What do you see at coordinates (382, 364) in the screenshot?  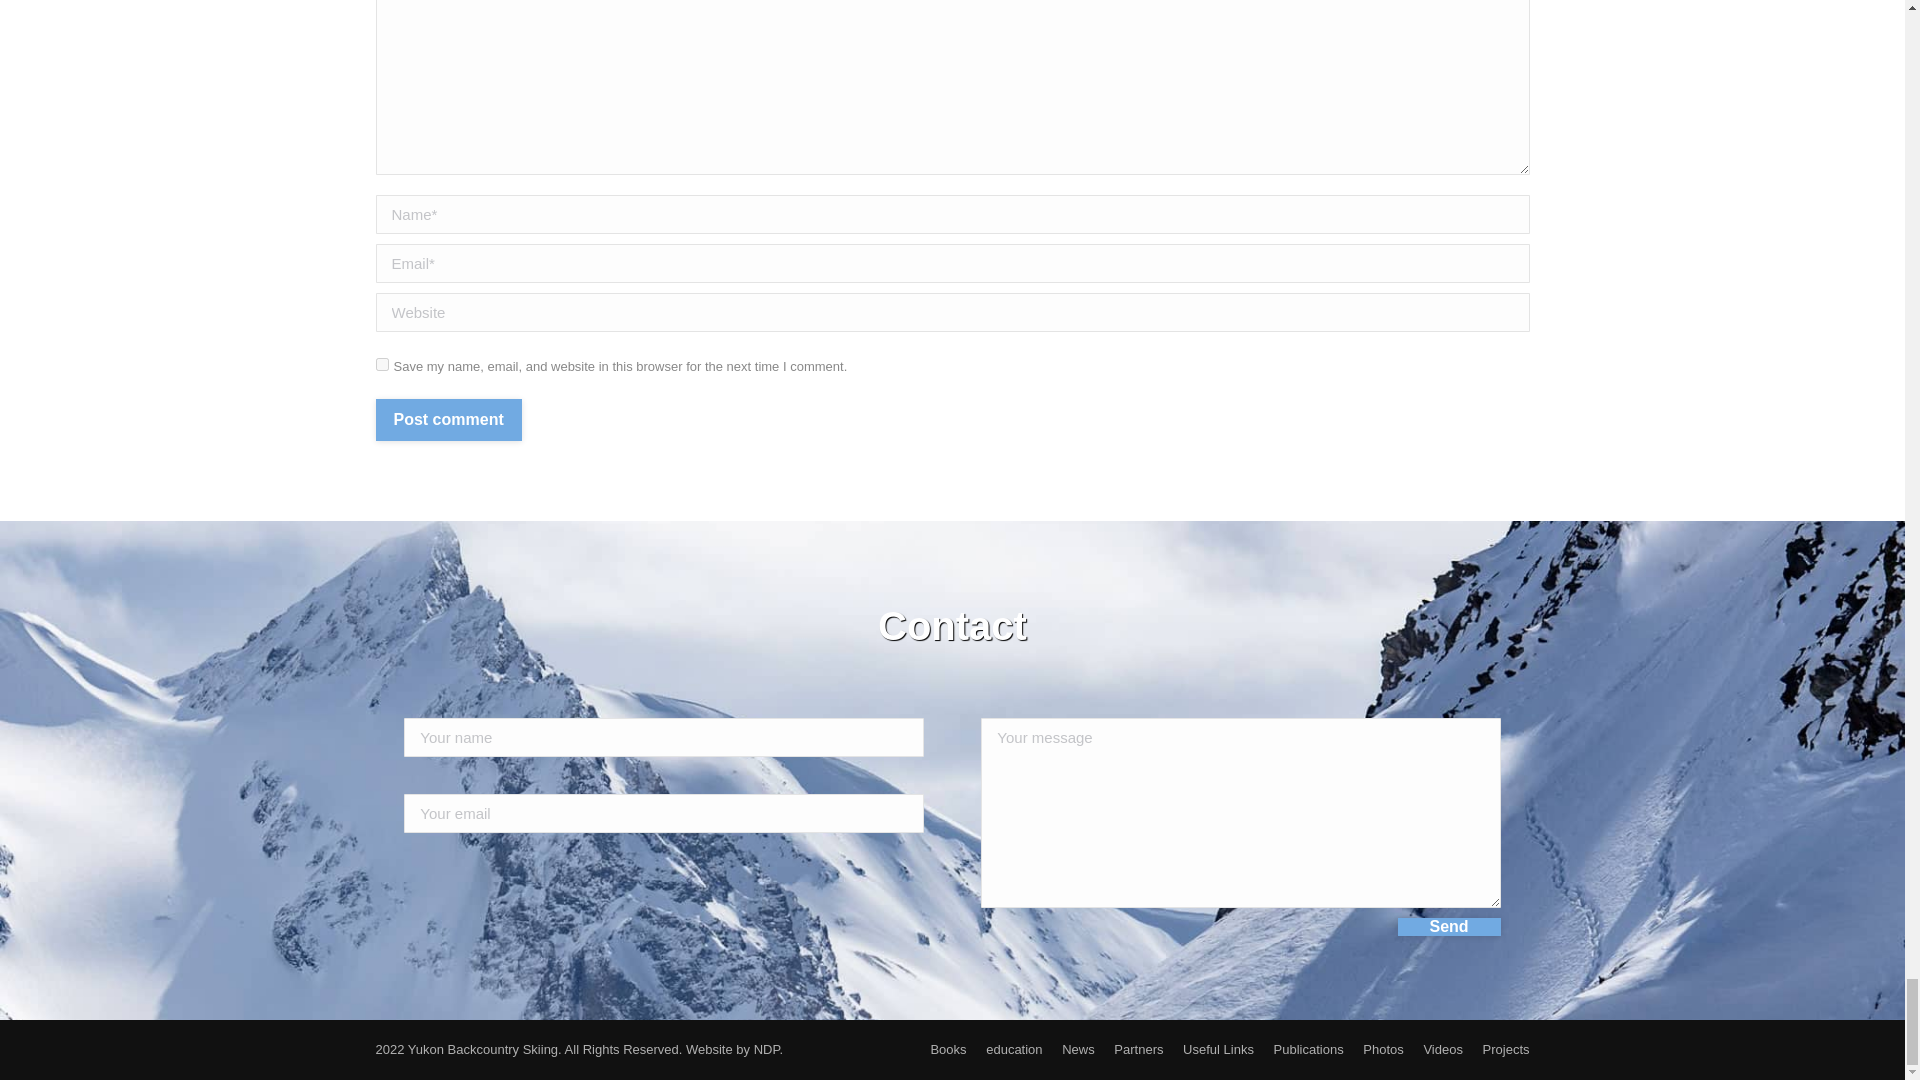 I see `yes` at bounding box center [382, 364].